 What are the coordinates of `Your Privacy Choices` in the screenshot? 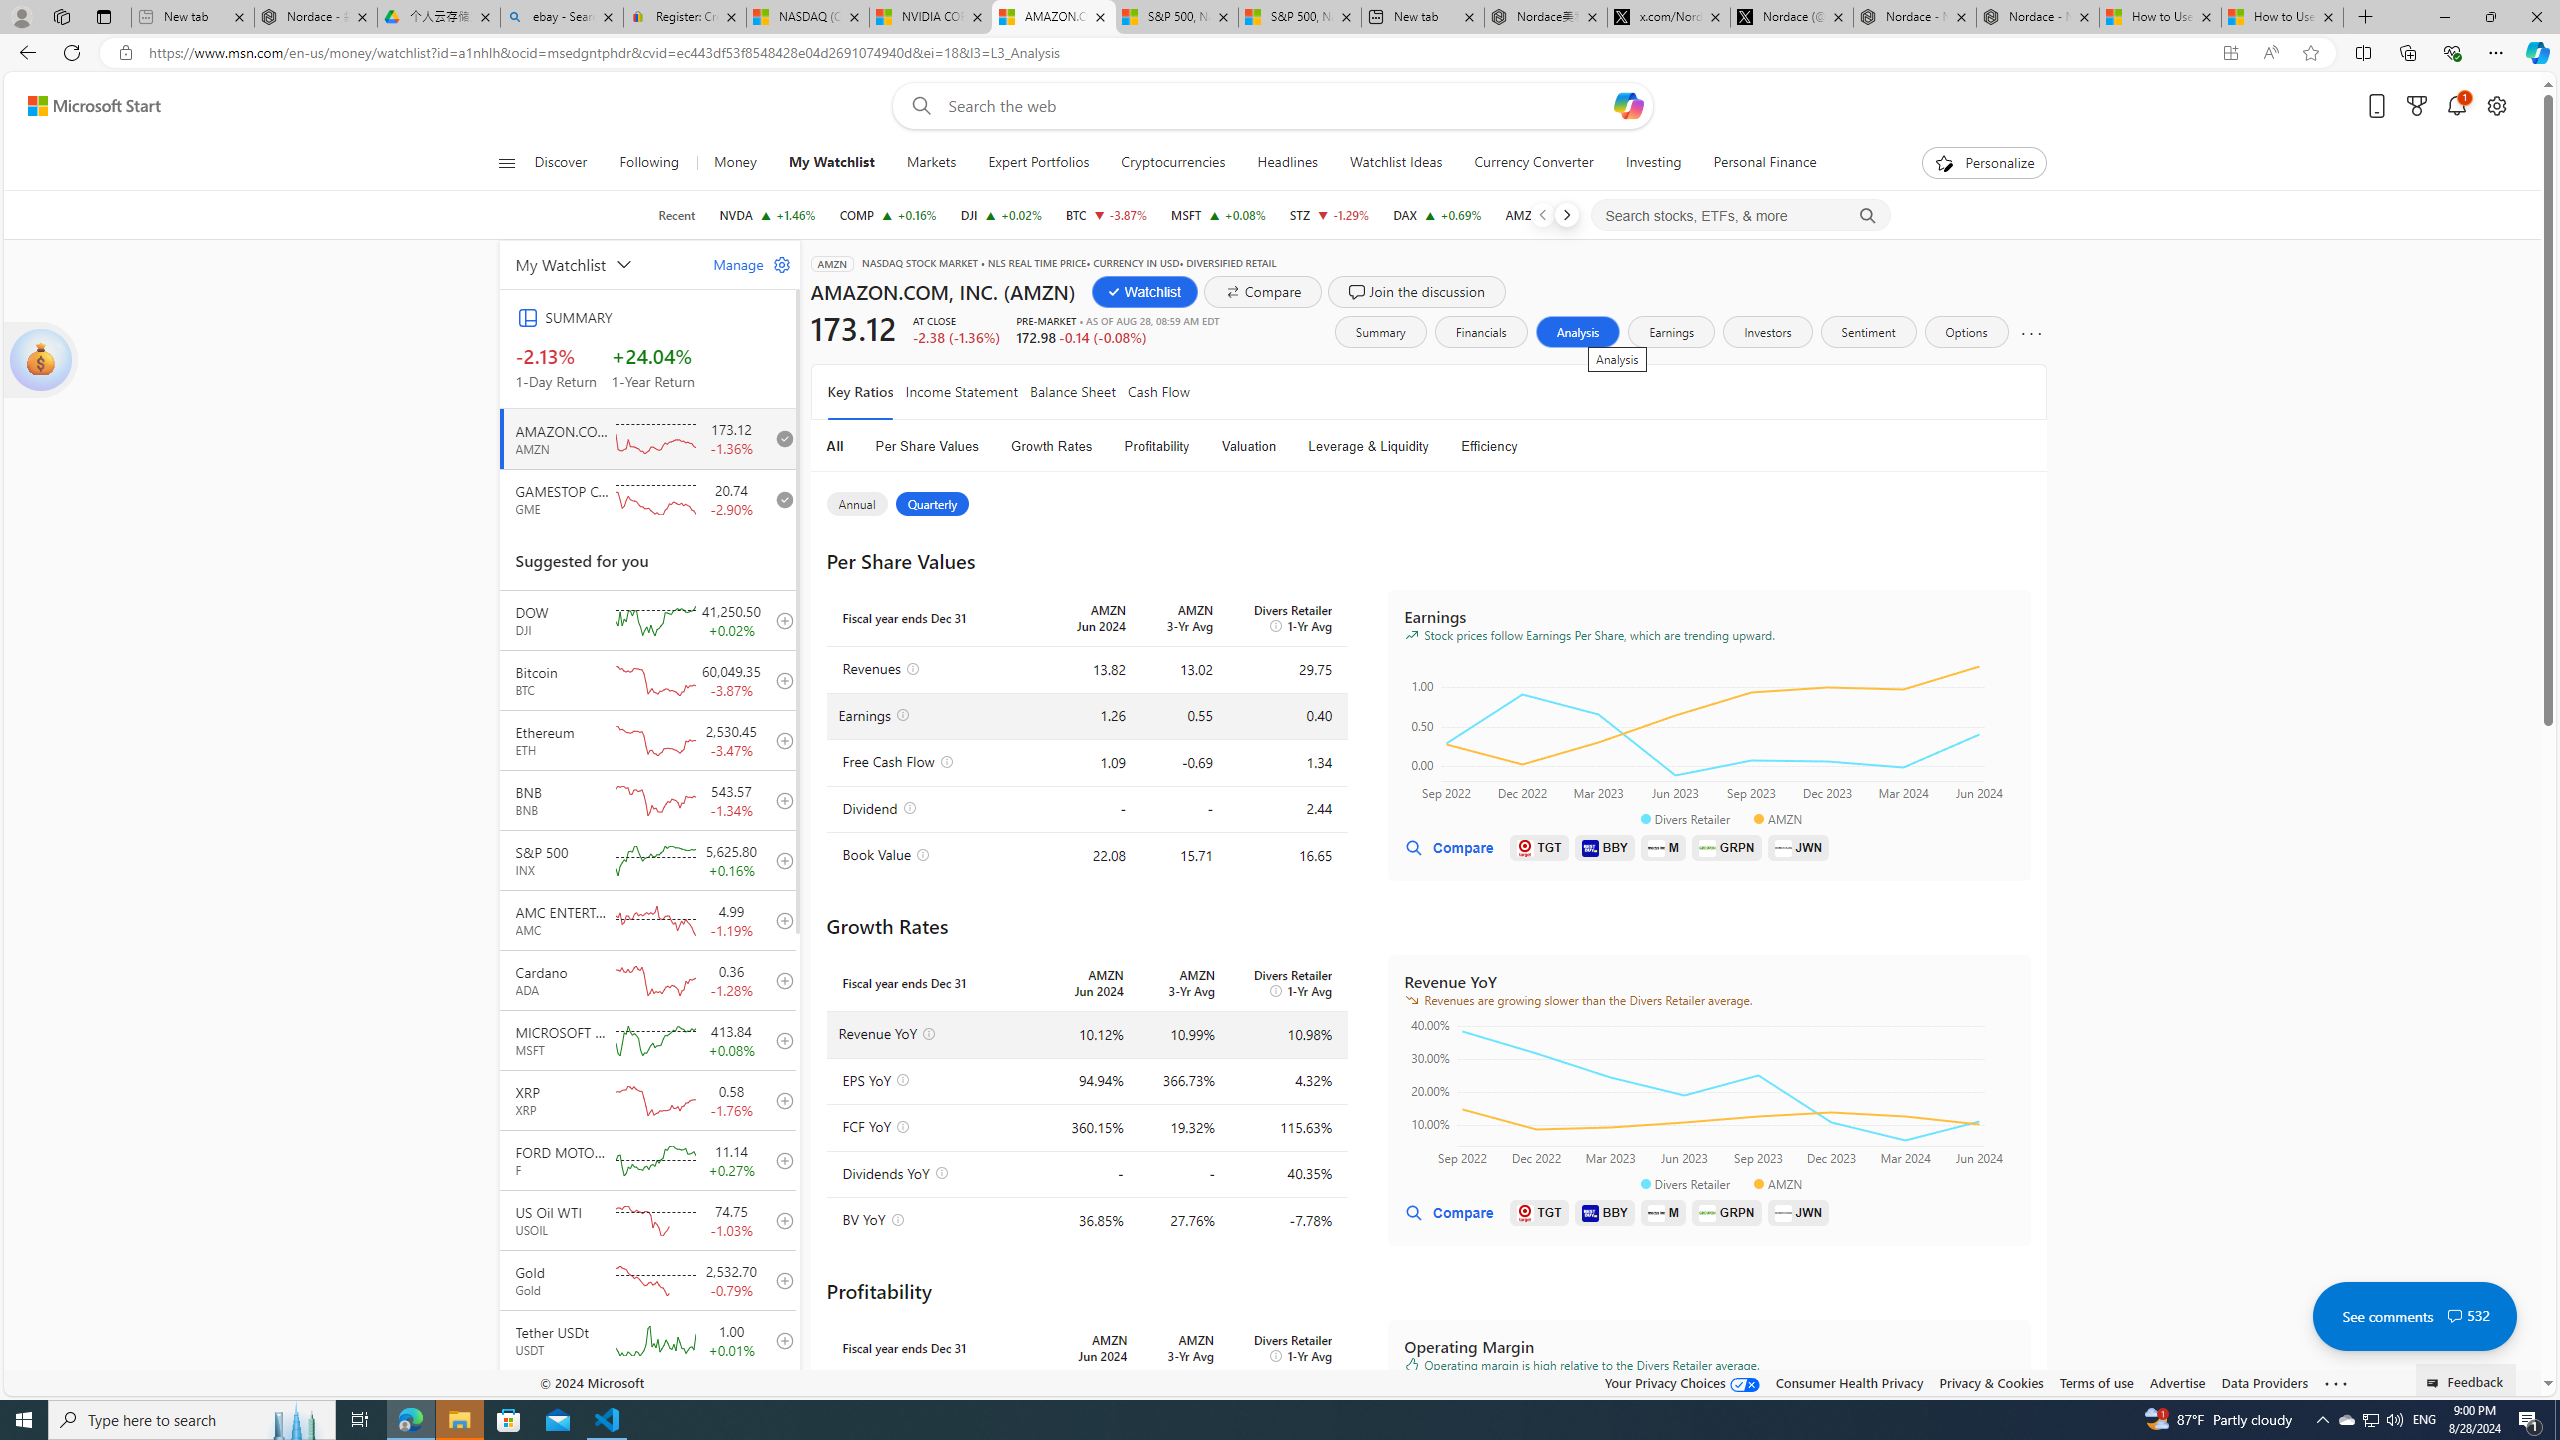 It's located at (1683, 1382).